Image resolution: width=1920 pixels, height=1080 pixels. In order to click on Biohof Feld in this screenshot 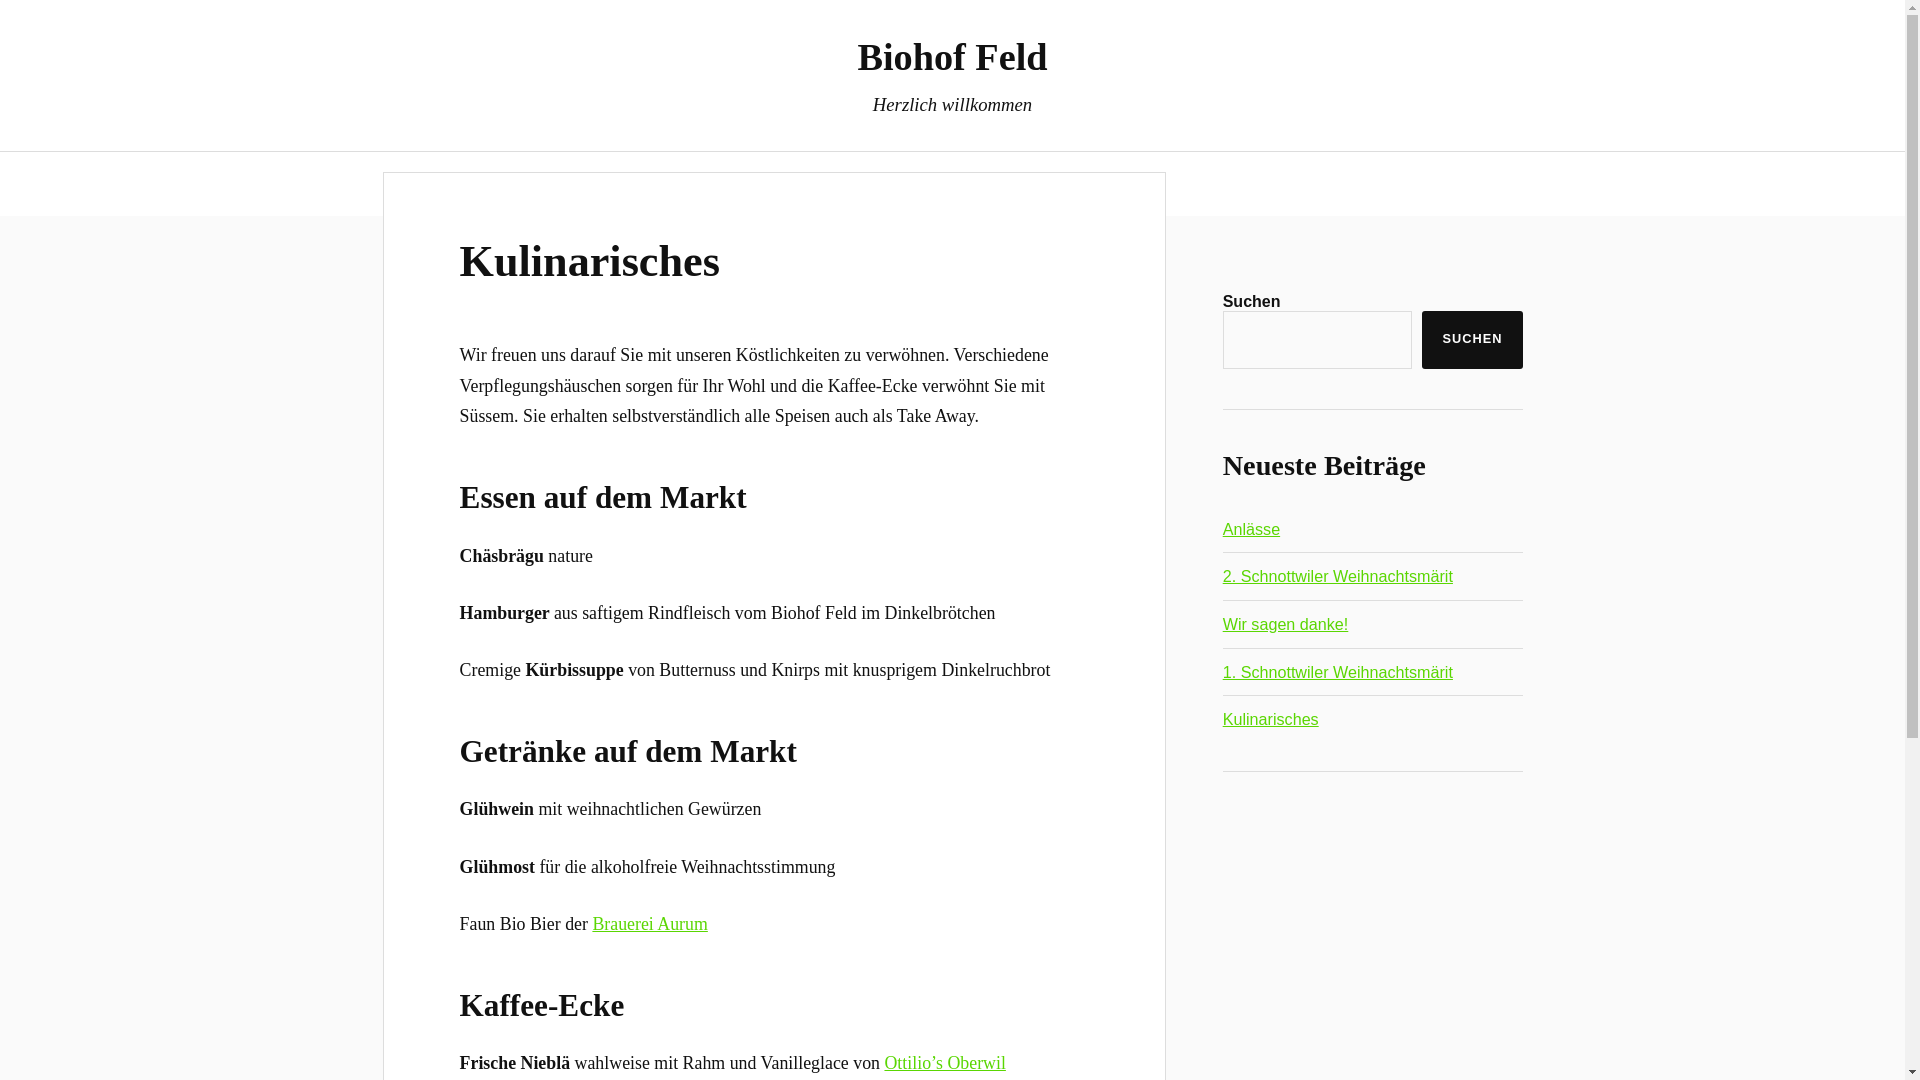, I will do `click(952, 56)`.